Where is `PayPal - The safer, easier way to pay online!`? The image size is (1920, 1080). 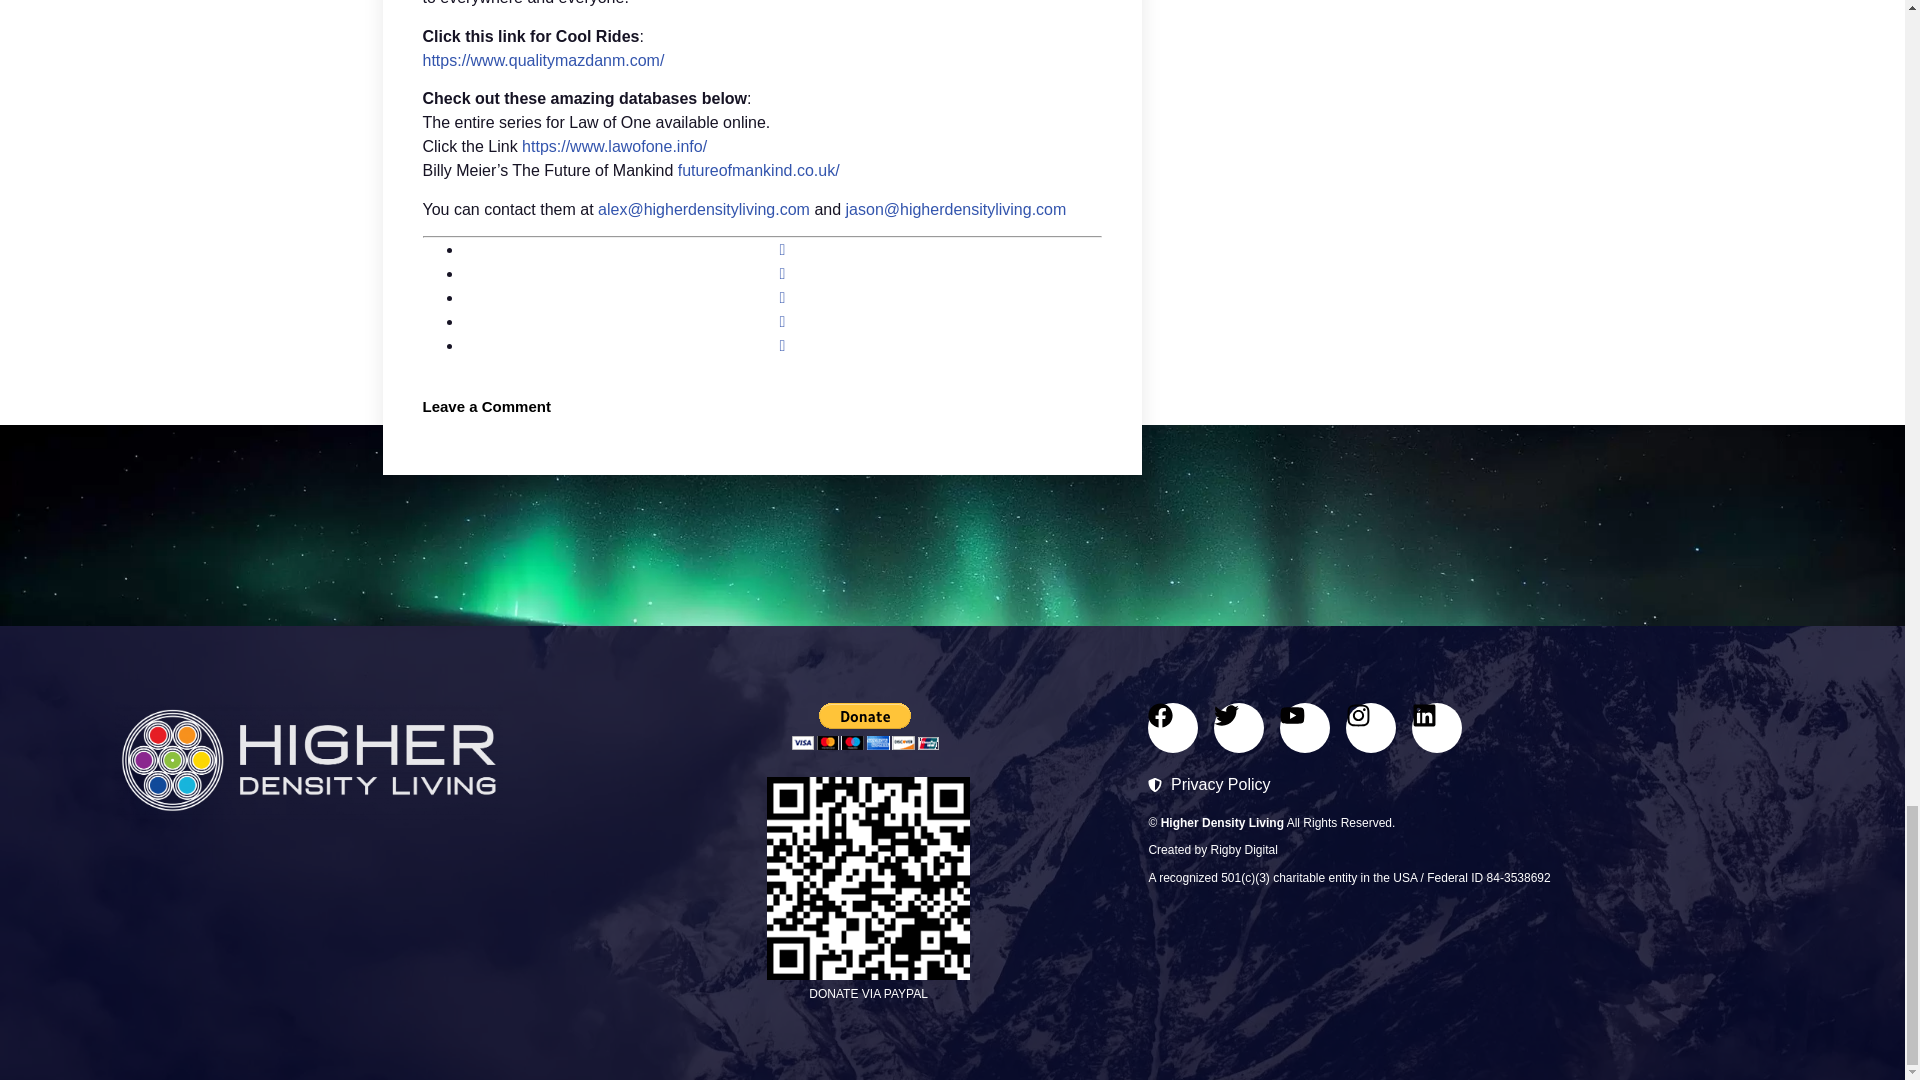
PayPal - The safer, easier way to pay online! is located at coordinates (864, 726).